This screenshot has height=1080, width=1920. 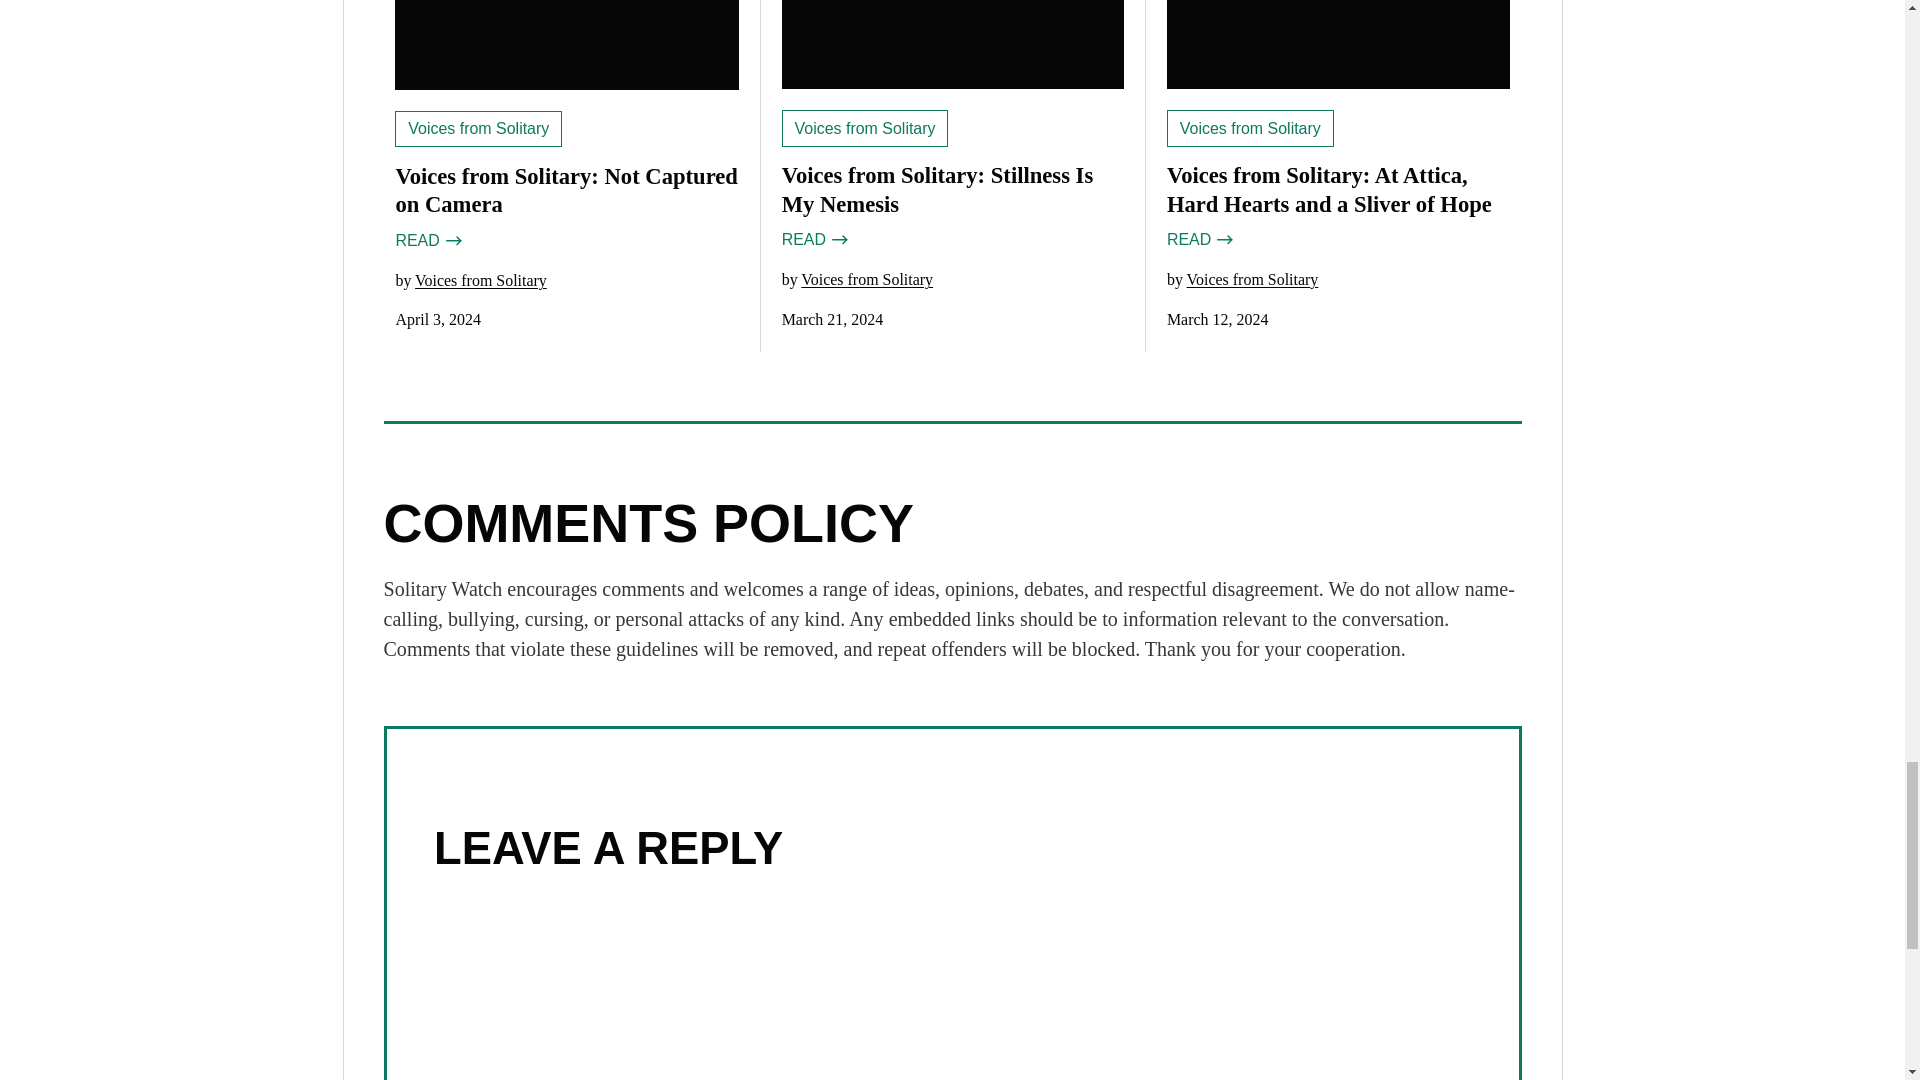 What do you see at coordinates (1224, 240) in the screenshot?
I see `ARROW POINTING RIGHT` at bounding box center [1224, 240].